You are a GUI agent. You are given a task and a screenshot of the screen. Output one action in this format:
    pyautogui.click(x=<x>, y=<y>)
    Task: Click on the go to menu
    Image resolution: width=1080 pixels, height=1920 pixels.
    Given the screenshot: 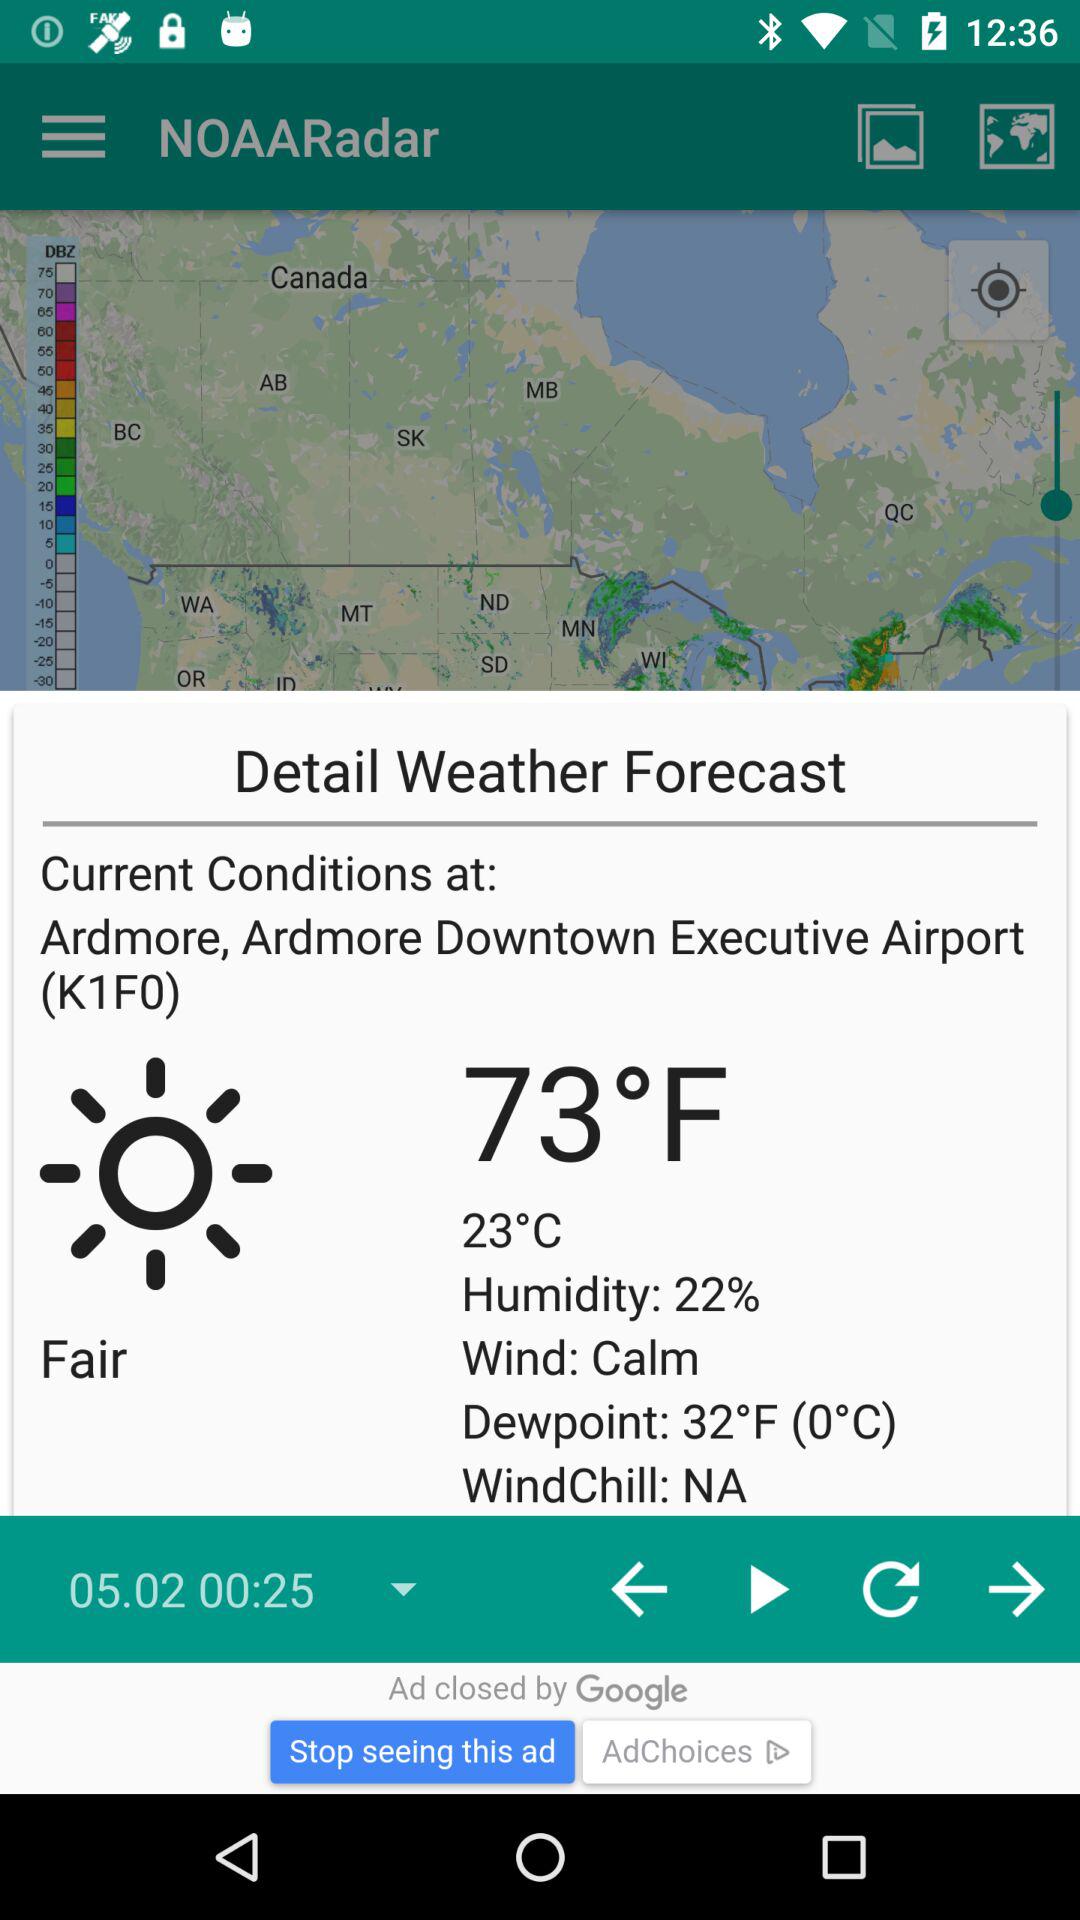 What is the action you would take?
    pyautogui.click(x=74, y=136)
    